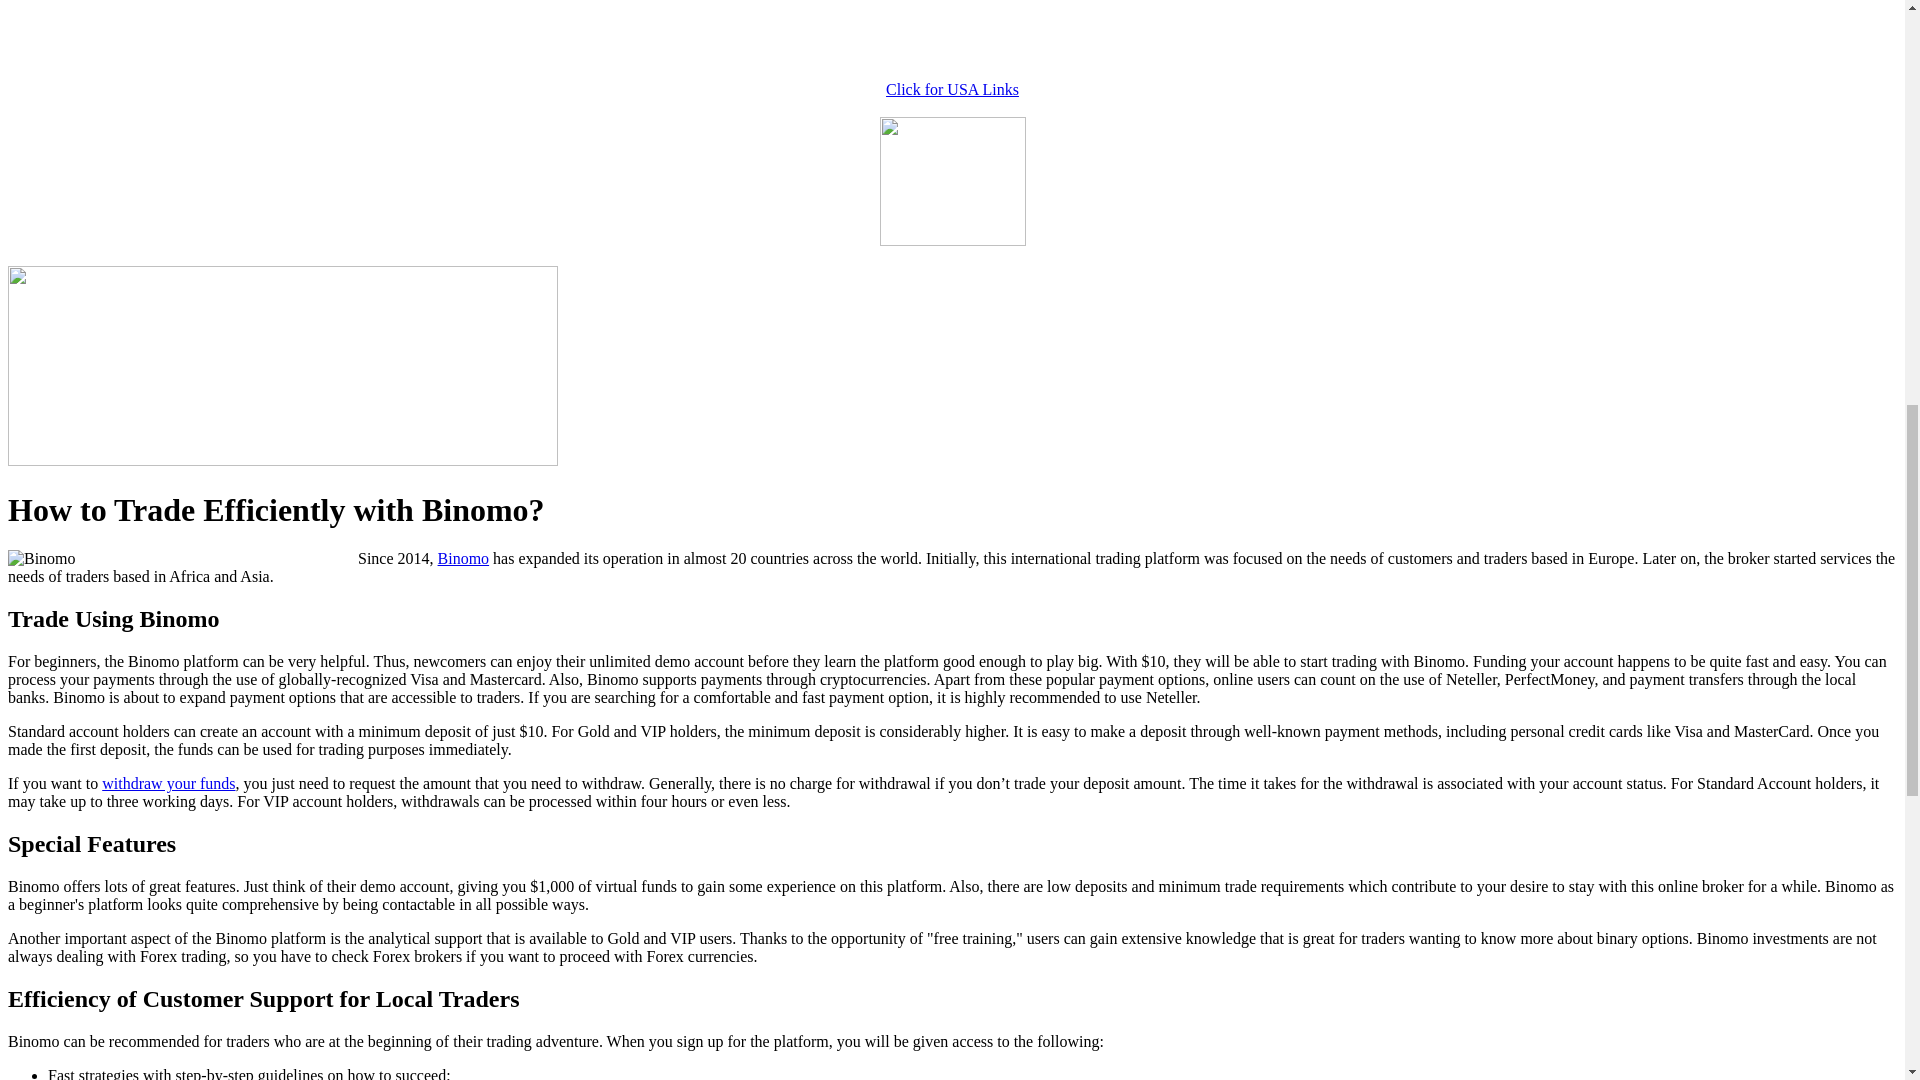 The image size is (1920, 1080). What do you see at coordinates (952, 90) in the screenshot?
I see `Click for USA Links` at bounding box center [952, 90].